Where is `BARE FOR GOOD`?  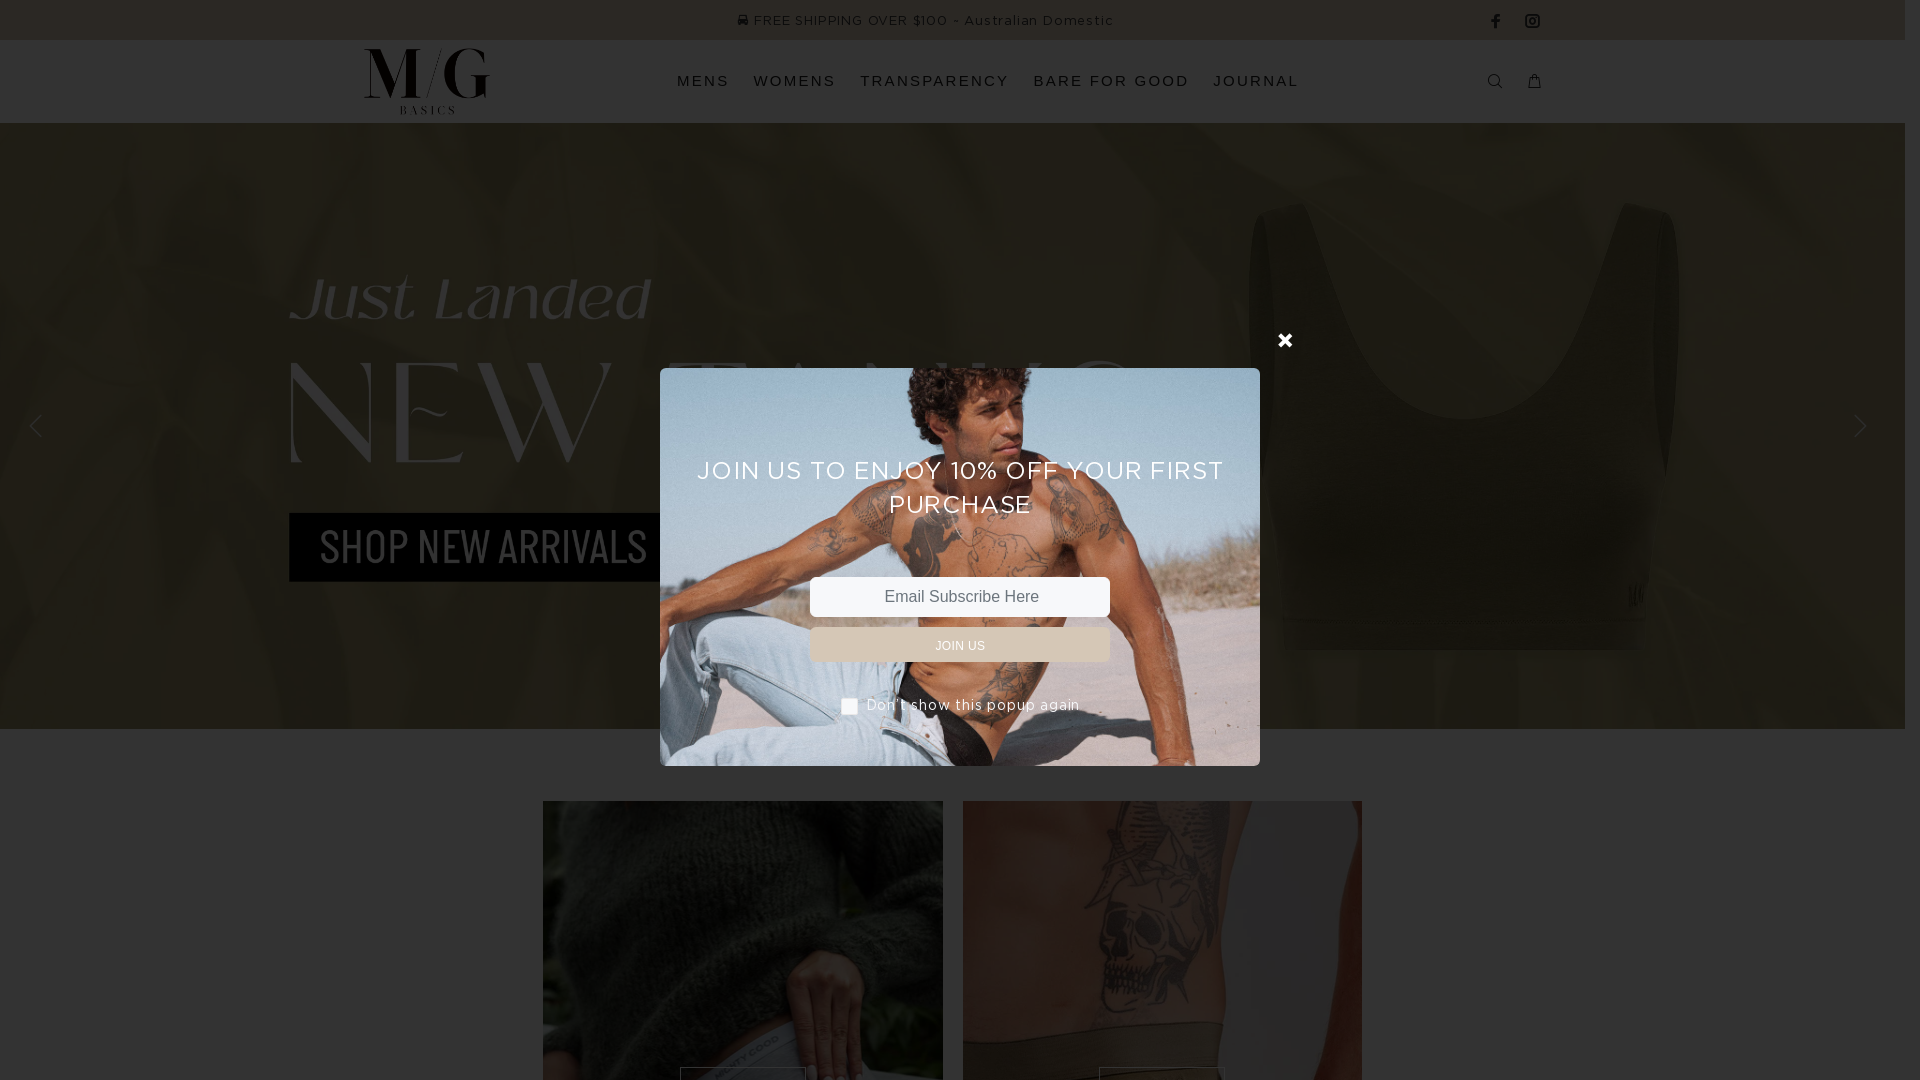
BARE FOR GOOD is located at coordinates (1111, 82).